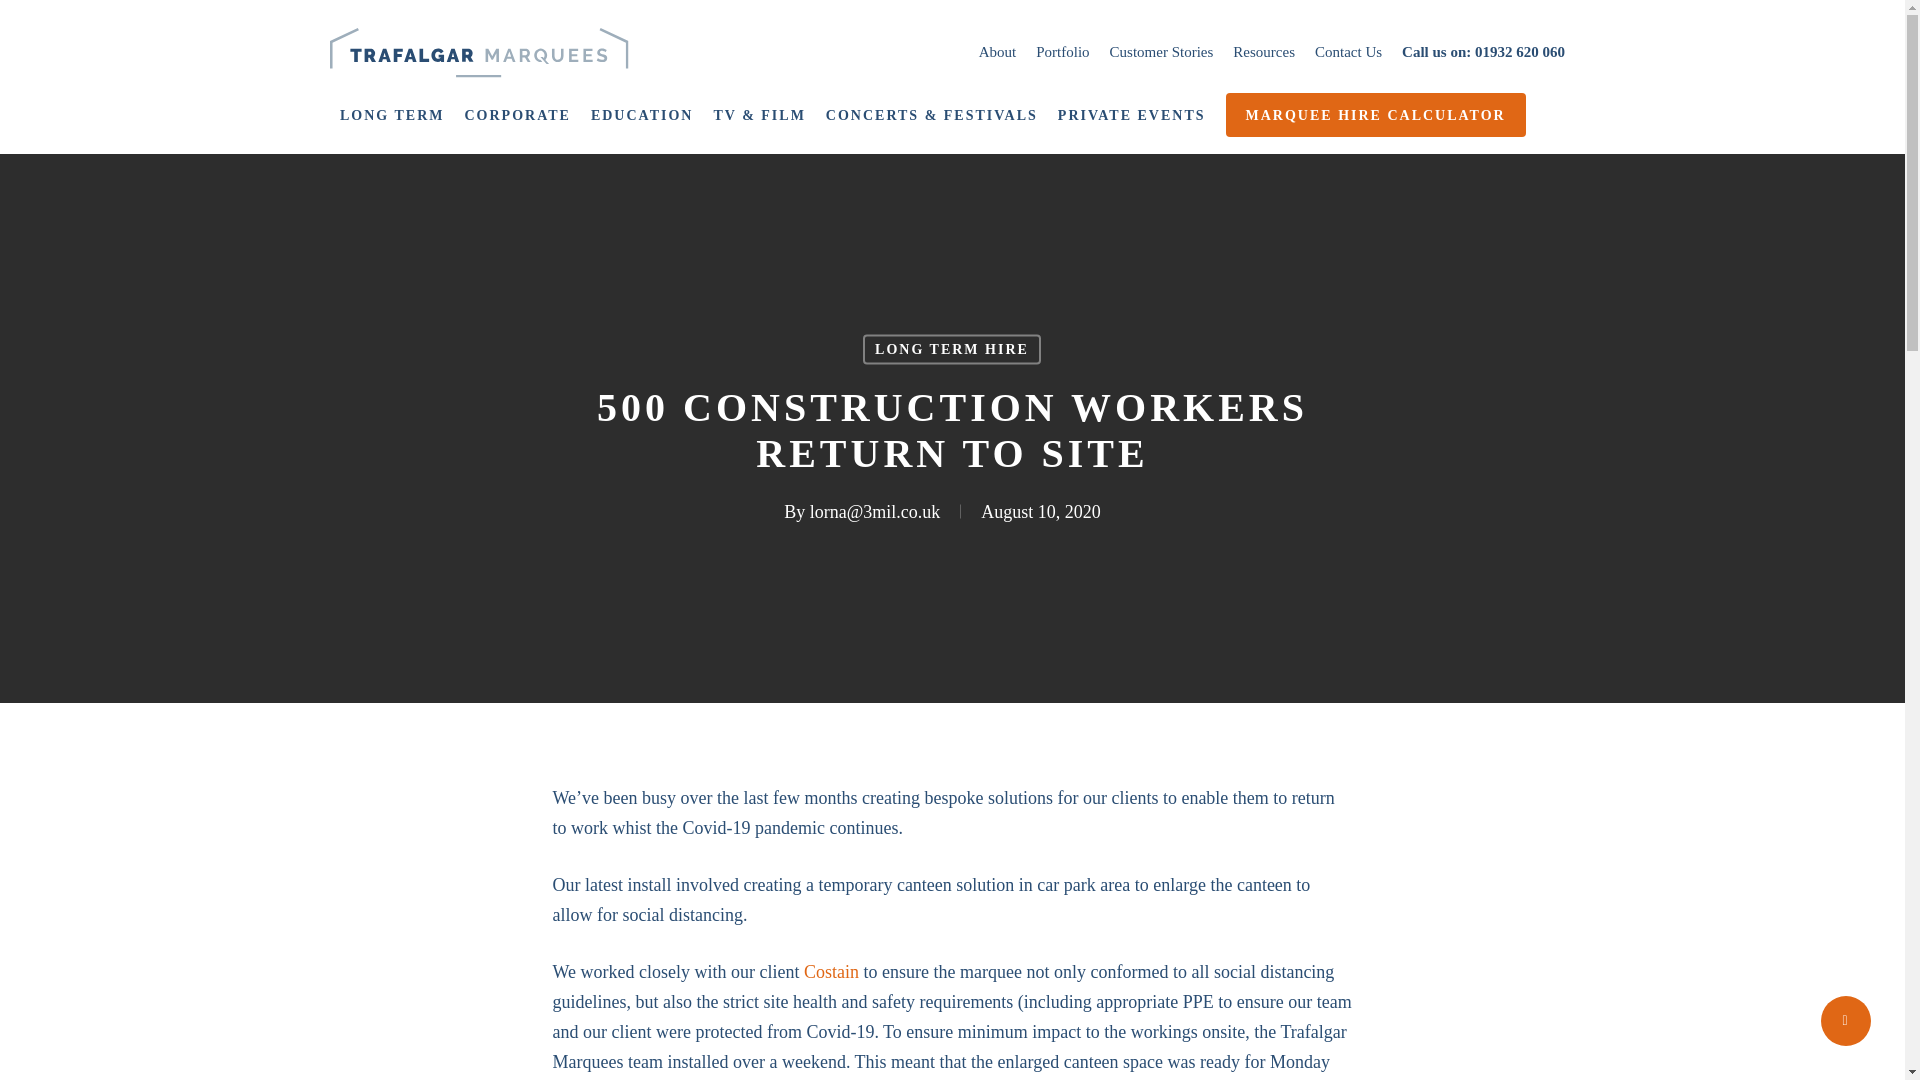  What do you see at coordinates (998, 52) in the screenshot?
I see `About` at bounding box center [998, 52].